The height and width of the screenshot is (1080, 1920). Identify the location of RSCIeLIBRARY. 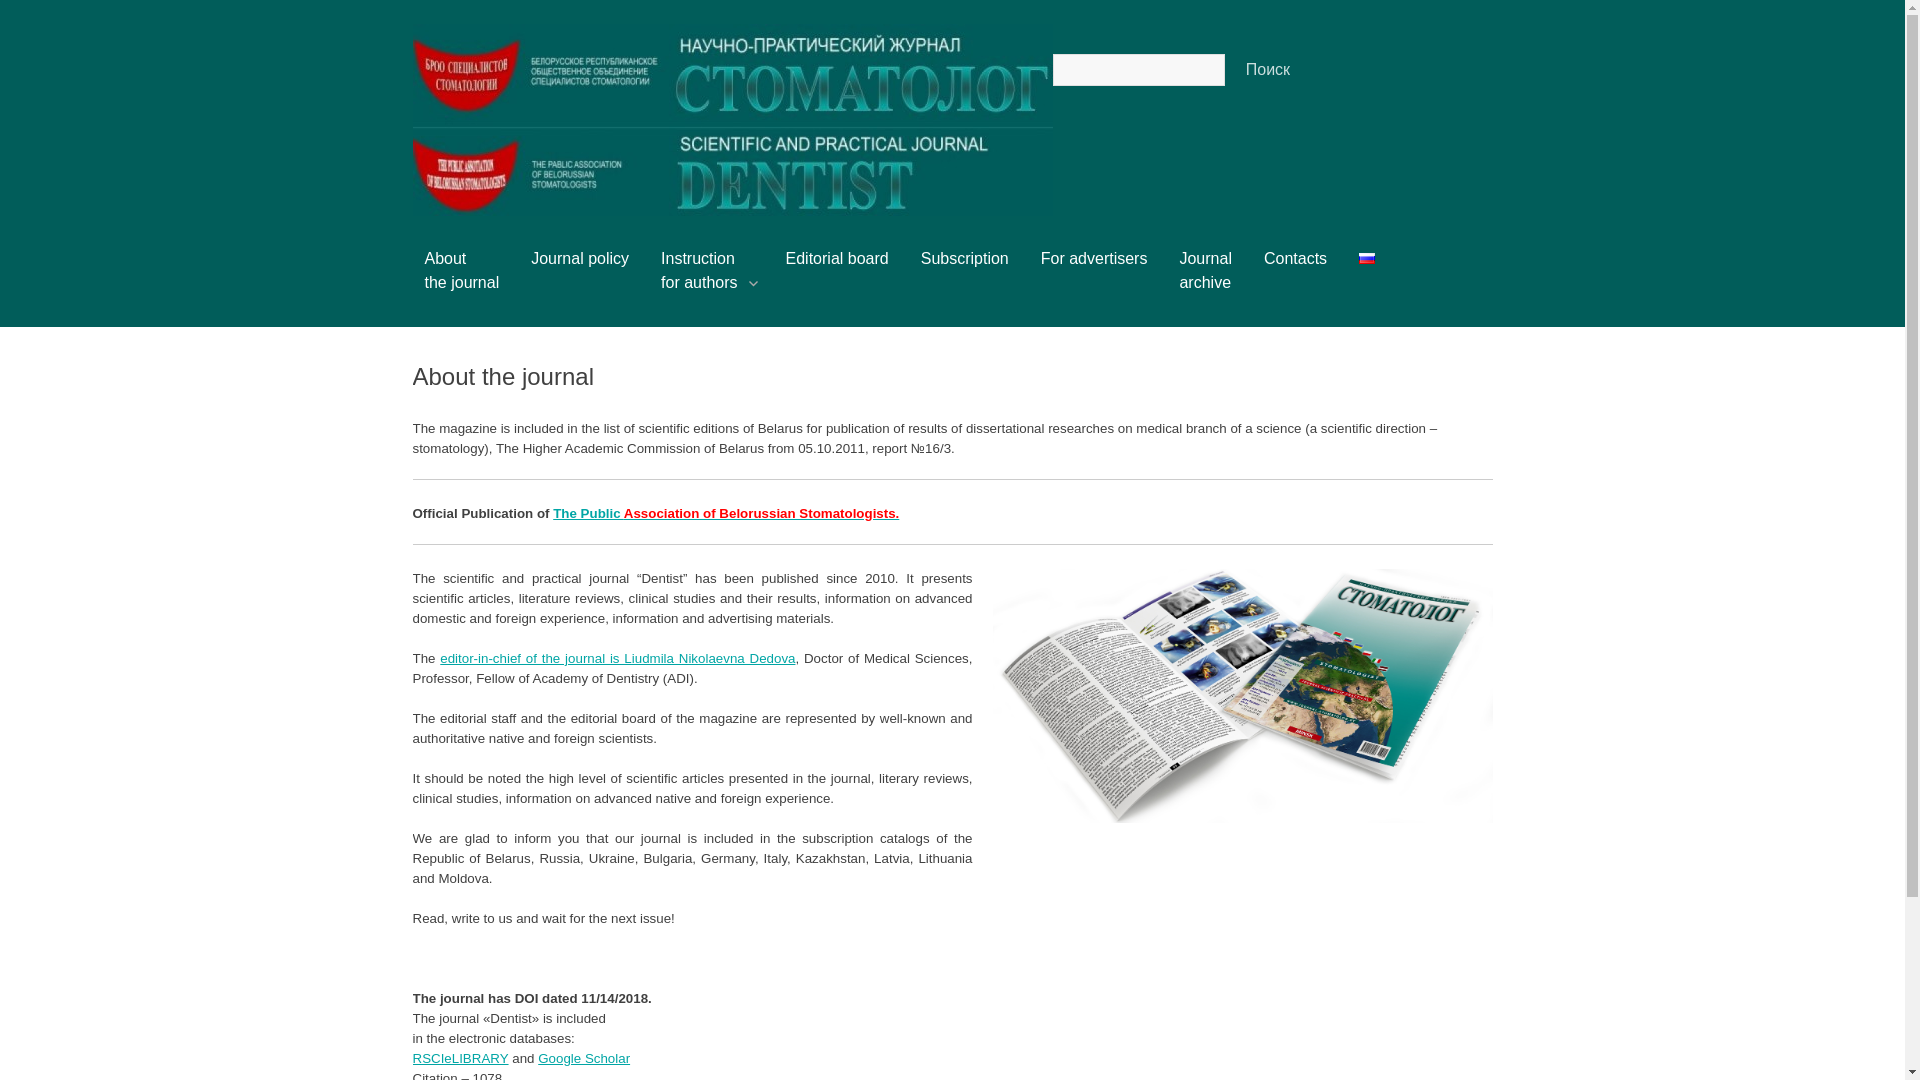
(460, 1058).